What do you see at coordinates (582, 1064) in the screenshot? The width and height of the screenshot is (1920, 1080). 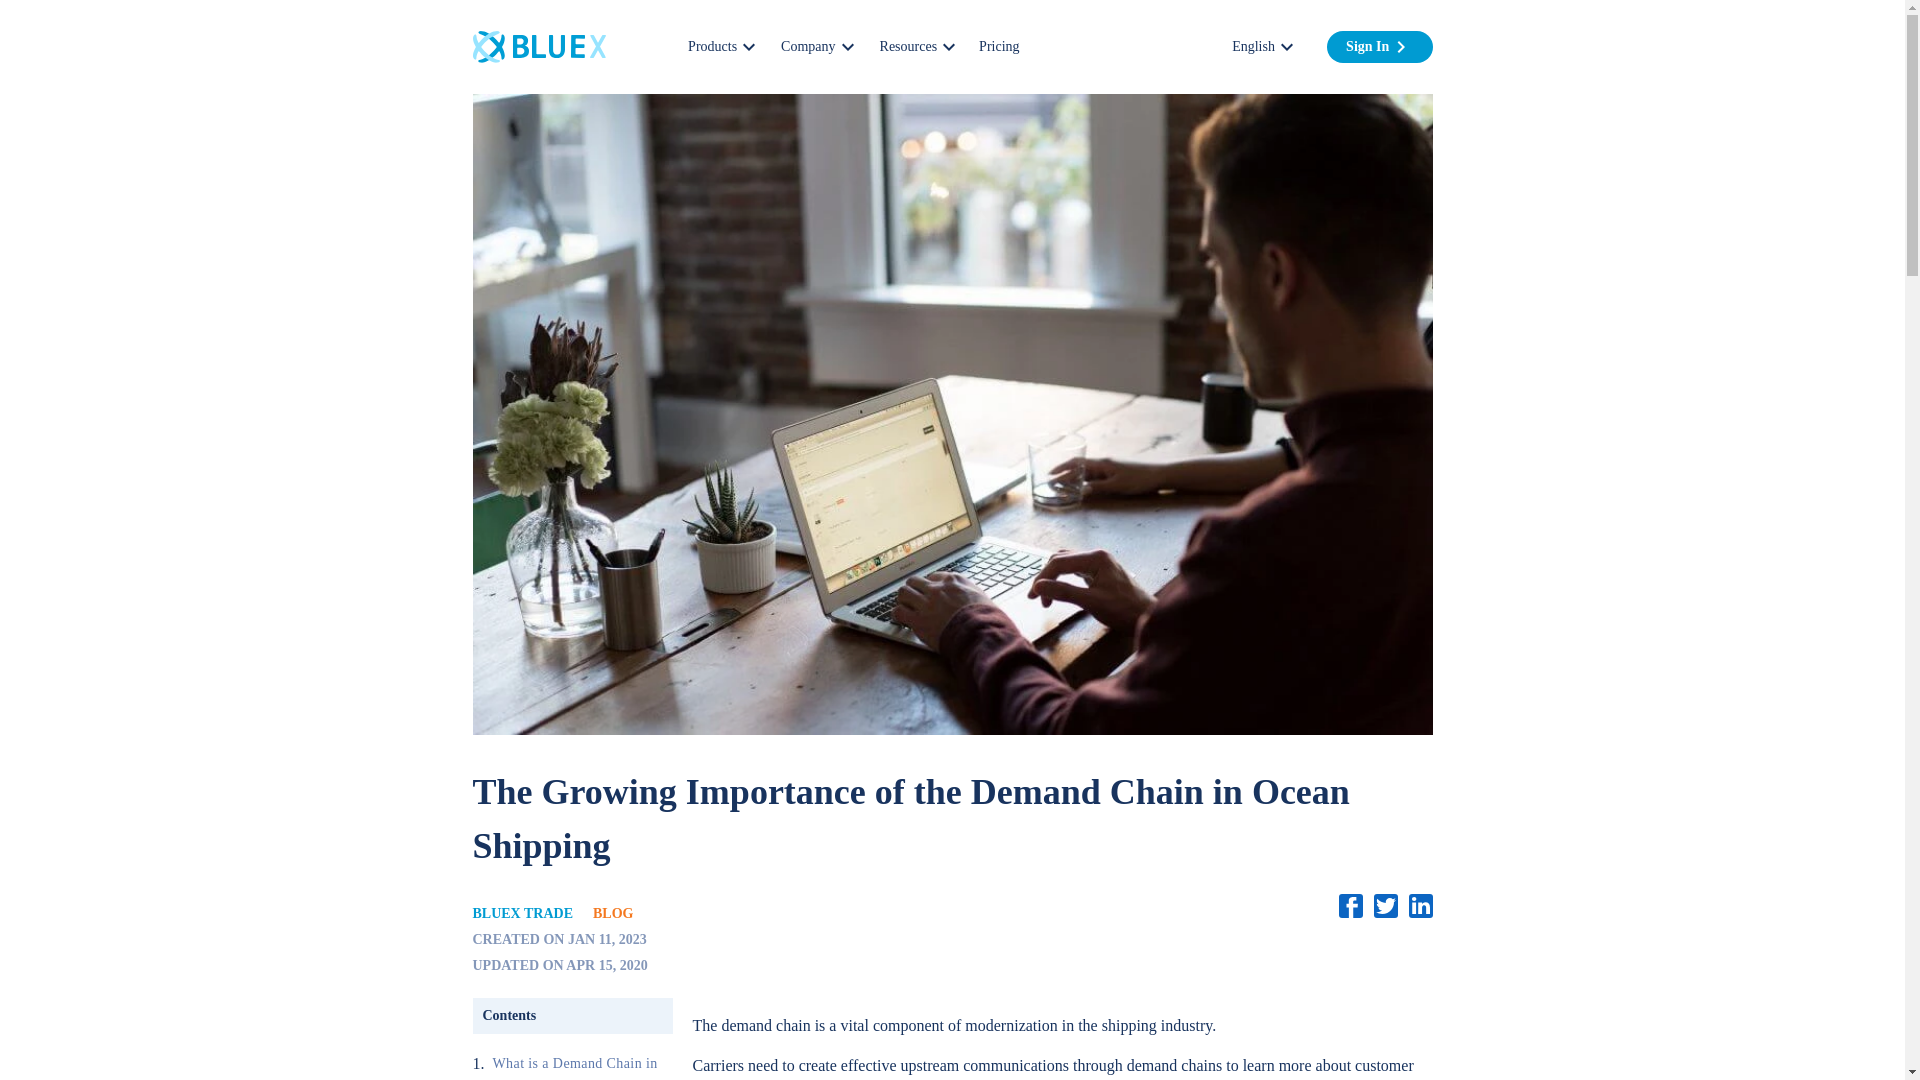 I see `What is a Demand Chain in Ocean Shipping?` at bounding box center [582, 1064].